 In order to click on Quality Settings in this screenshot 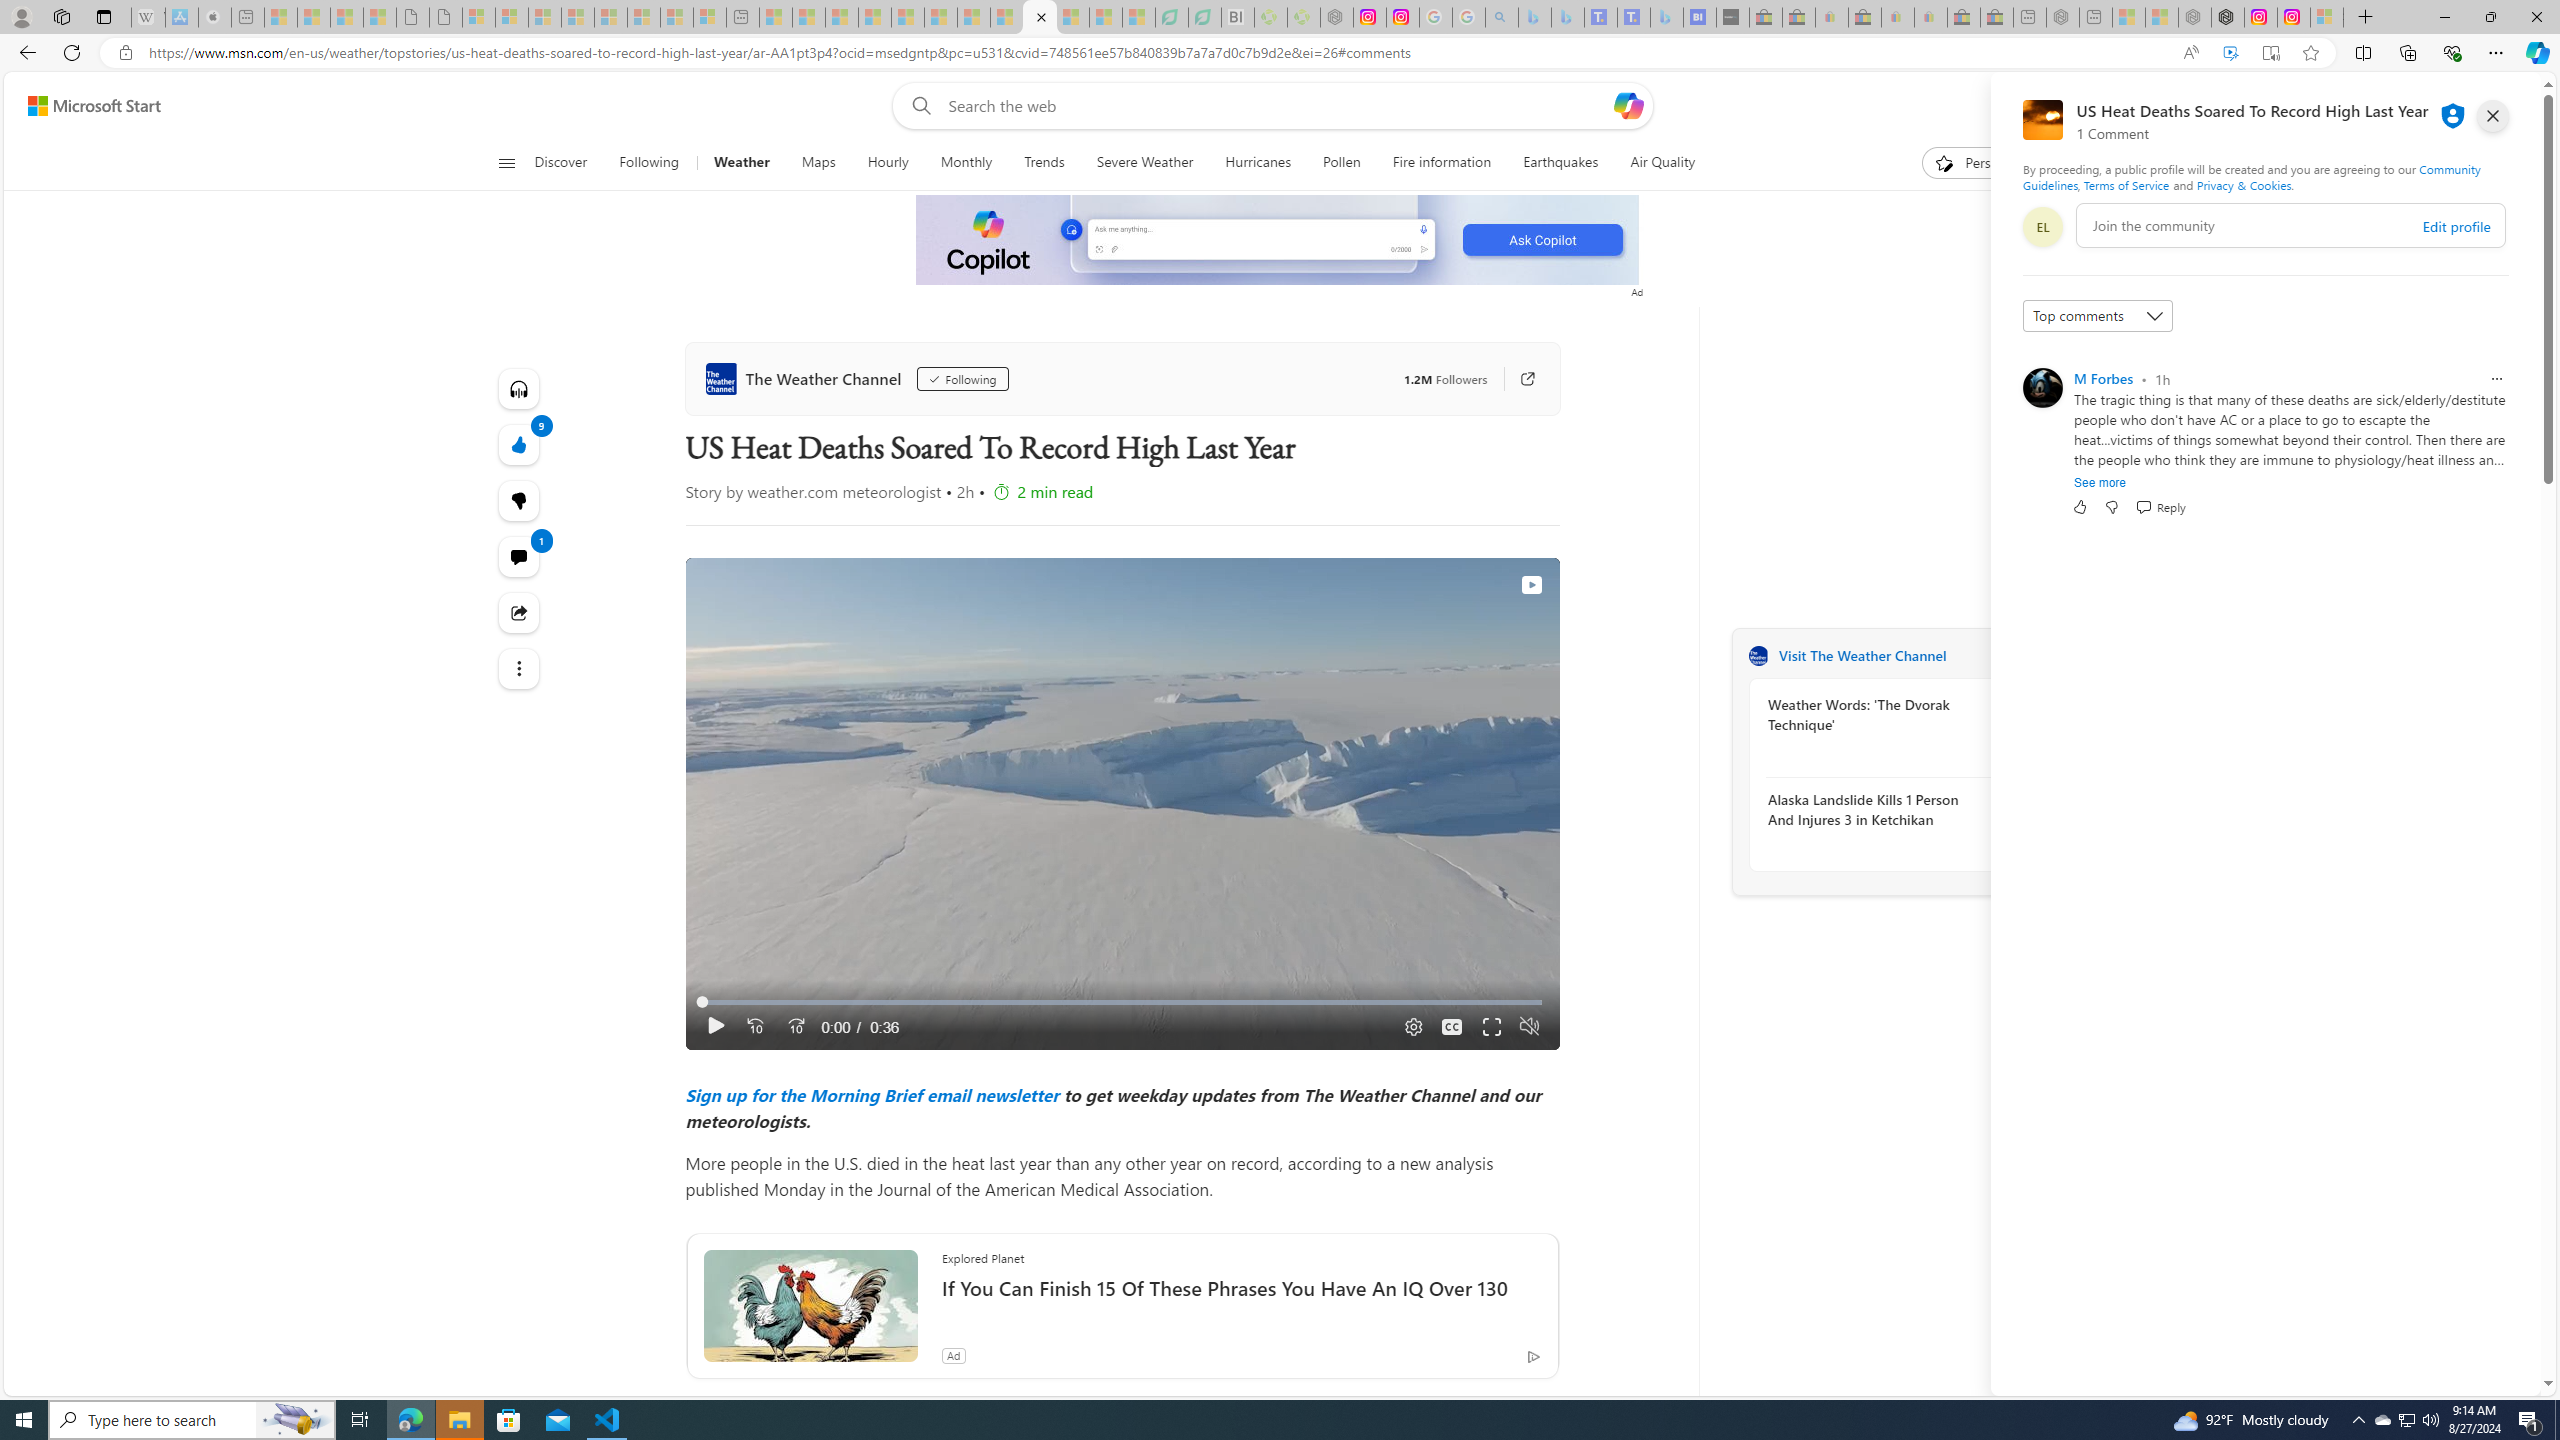, I will do `click(1410, 1026)`.